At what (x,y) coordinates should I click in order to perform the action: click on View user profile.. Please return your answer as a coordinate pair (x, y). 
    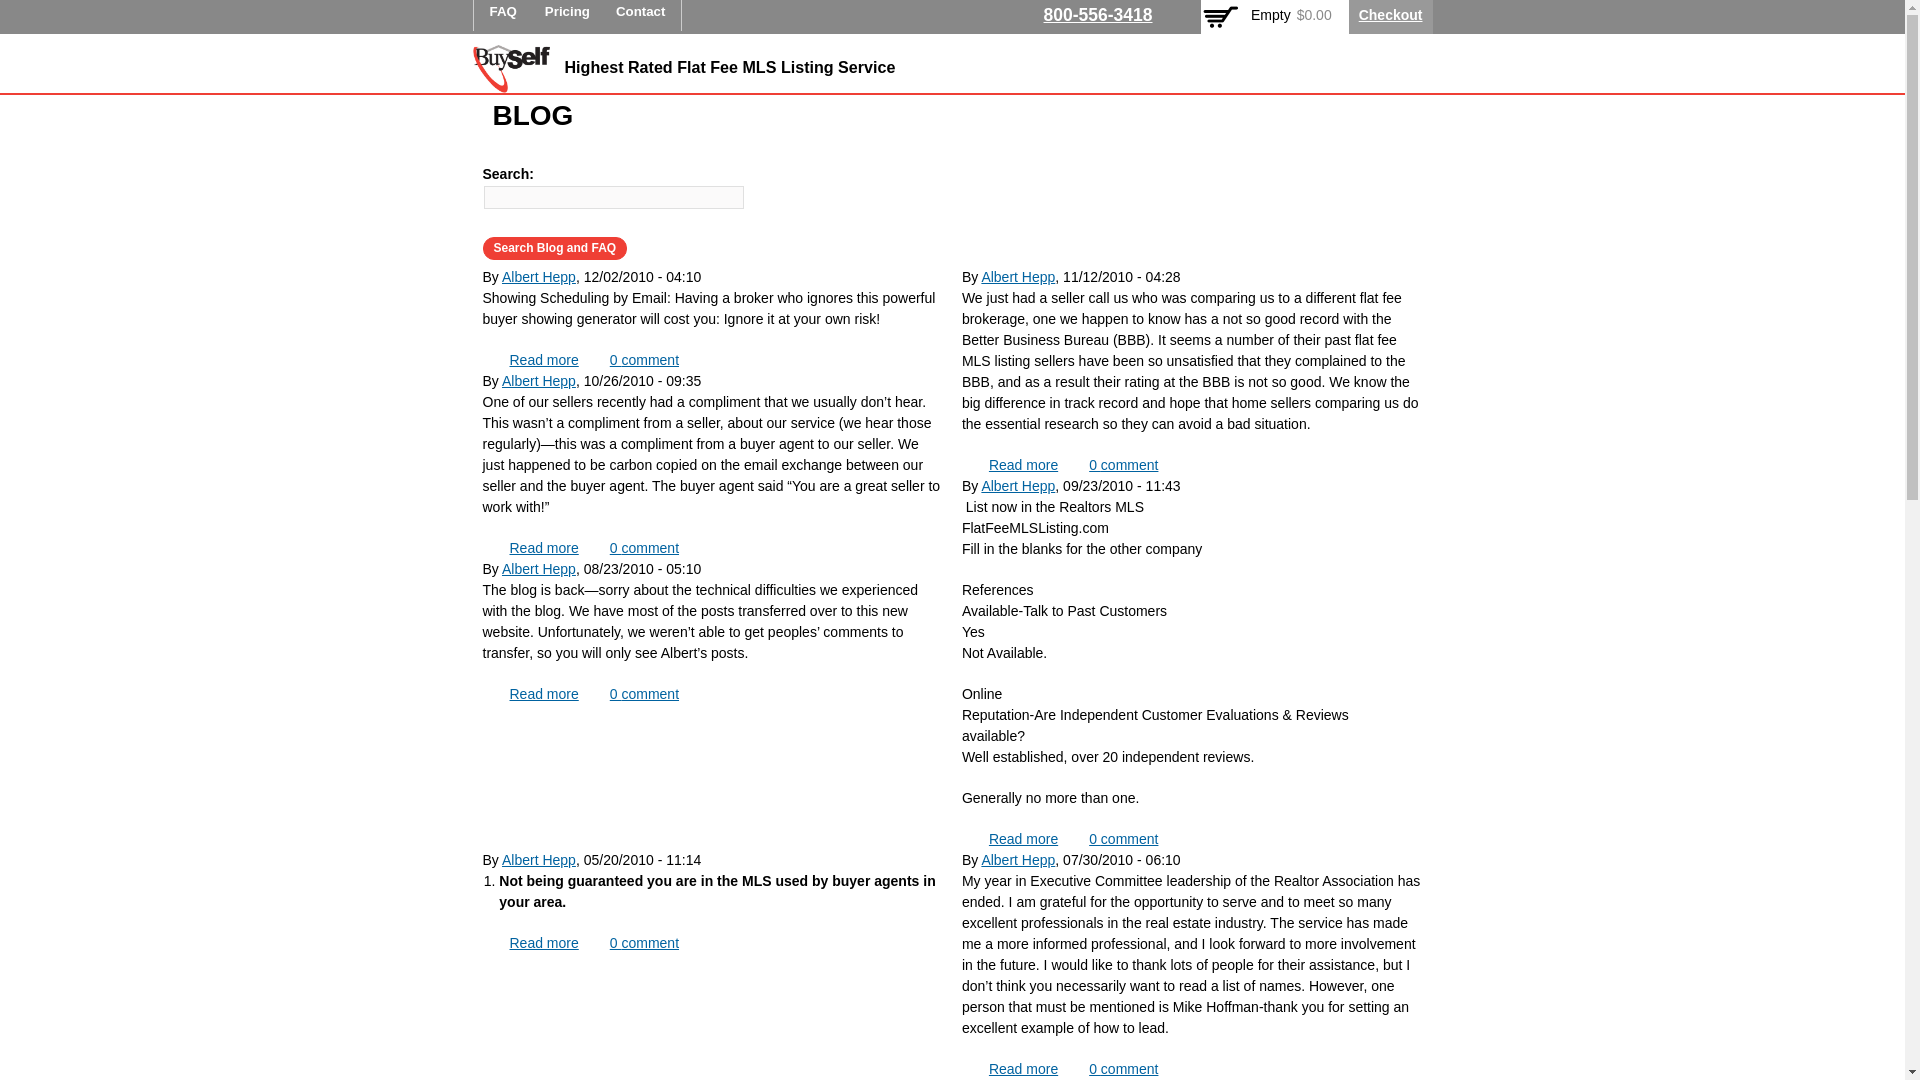
    Looking at the image, I should click on (644, 943).